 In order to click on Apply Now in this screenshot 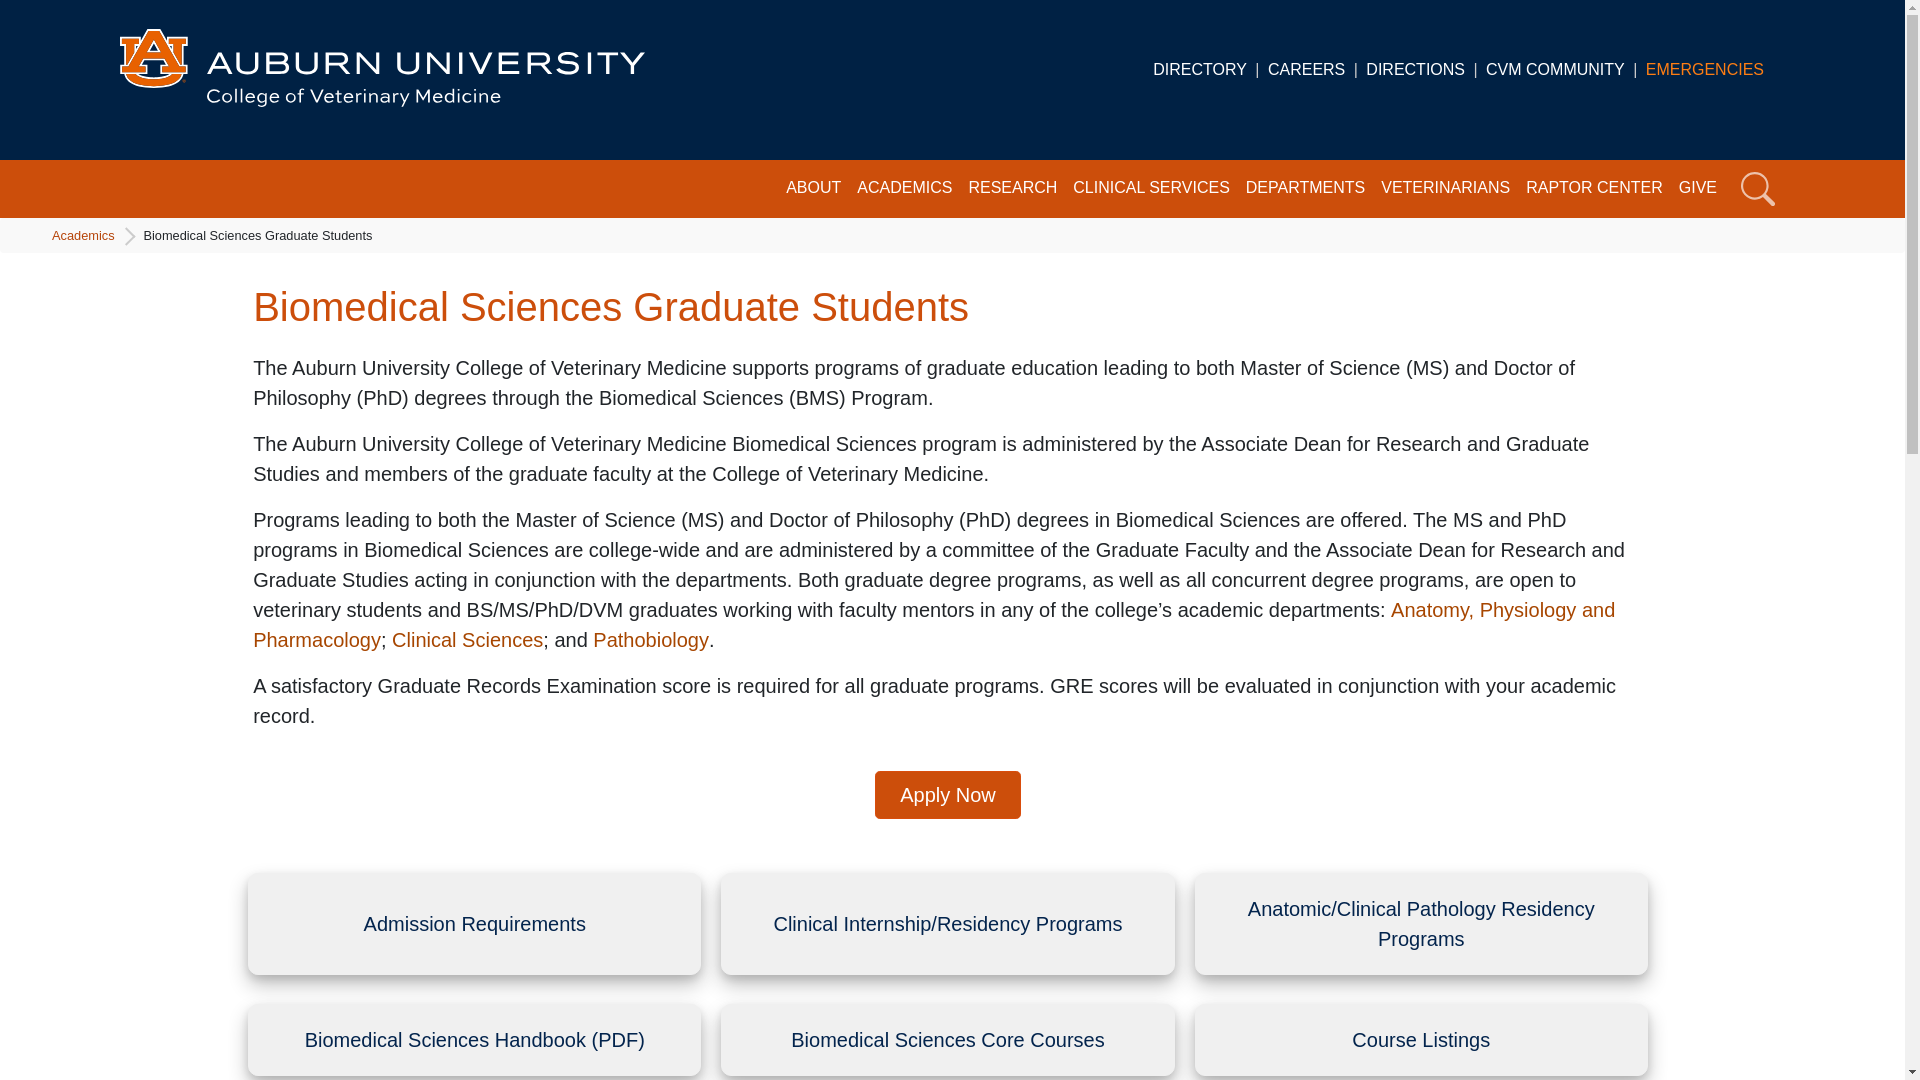, I will do `click(948, 794)`.